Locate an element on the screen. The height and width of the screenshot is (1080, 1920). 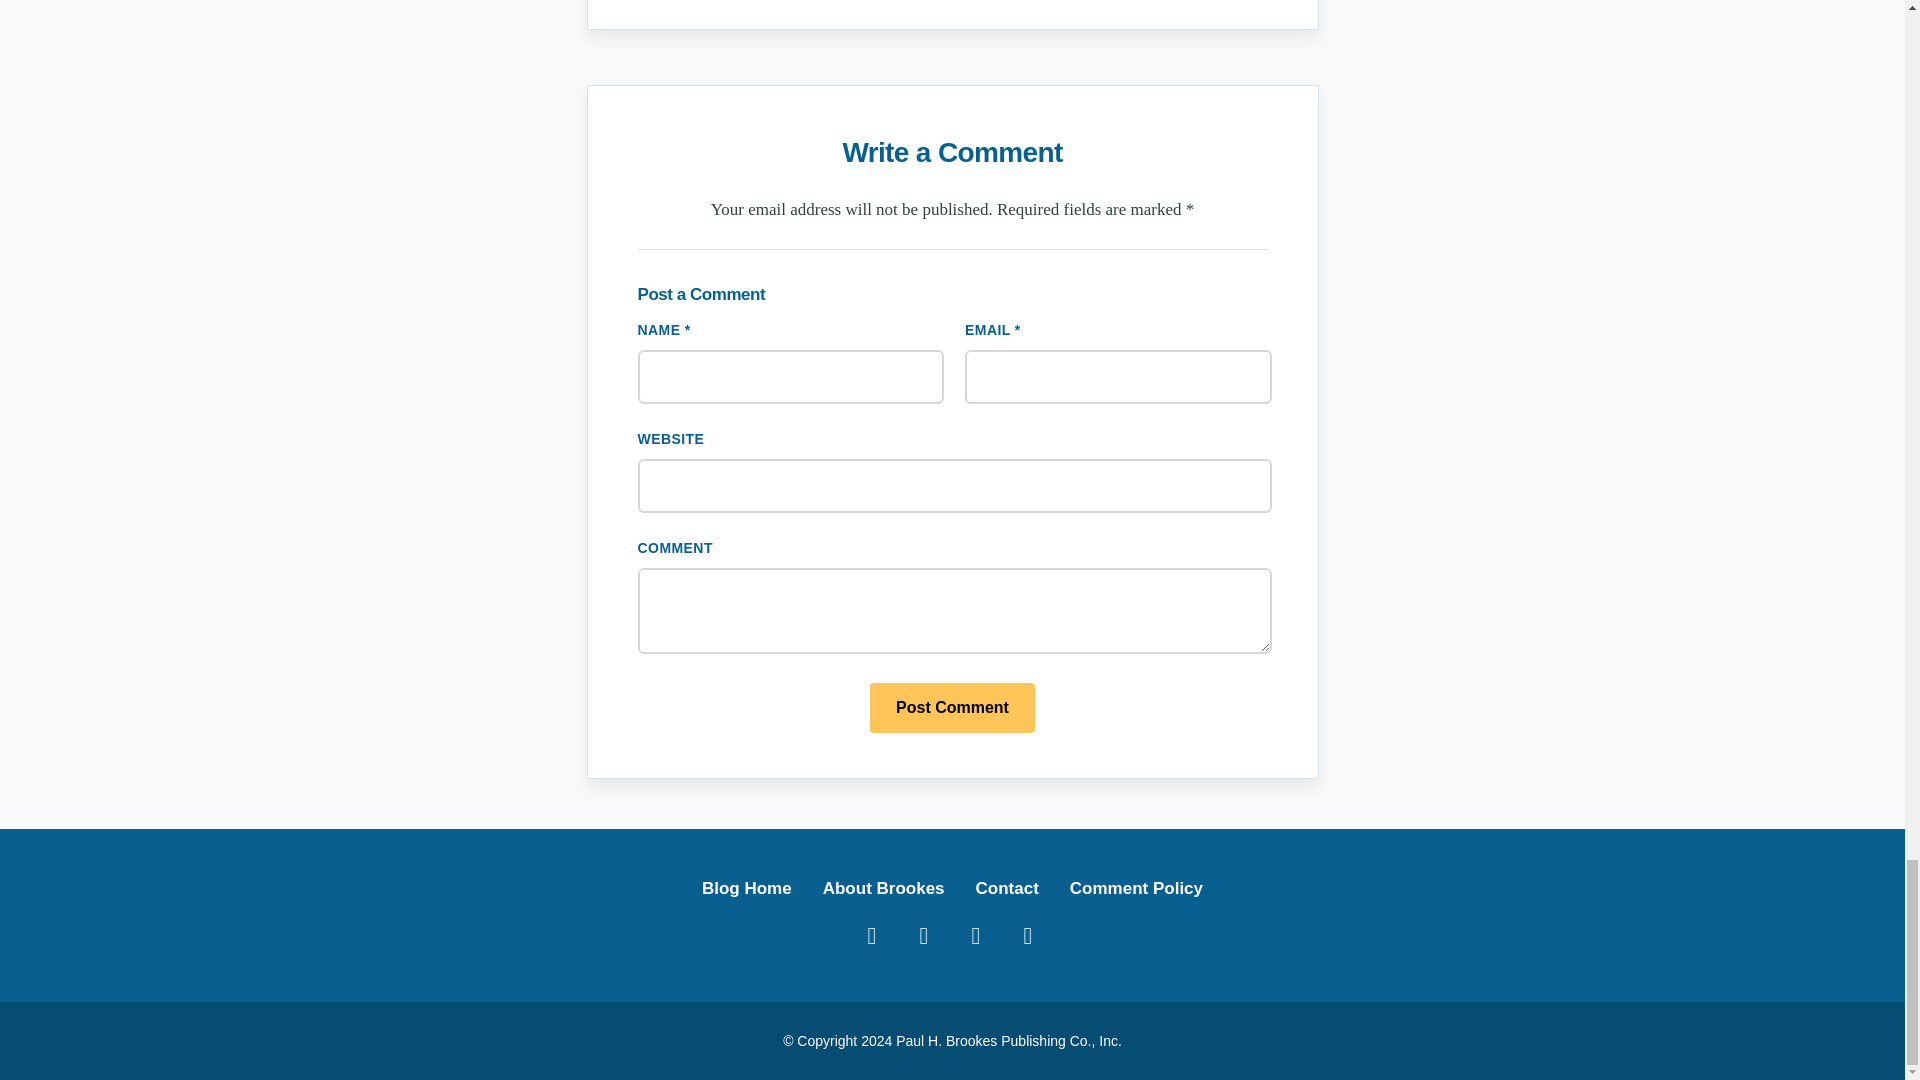
Pinterest is located at coordinates (975, 934).